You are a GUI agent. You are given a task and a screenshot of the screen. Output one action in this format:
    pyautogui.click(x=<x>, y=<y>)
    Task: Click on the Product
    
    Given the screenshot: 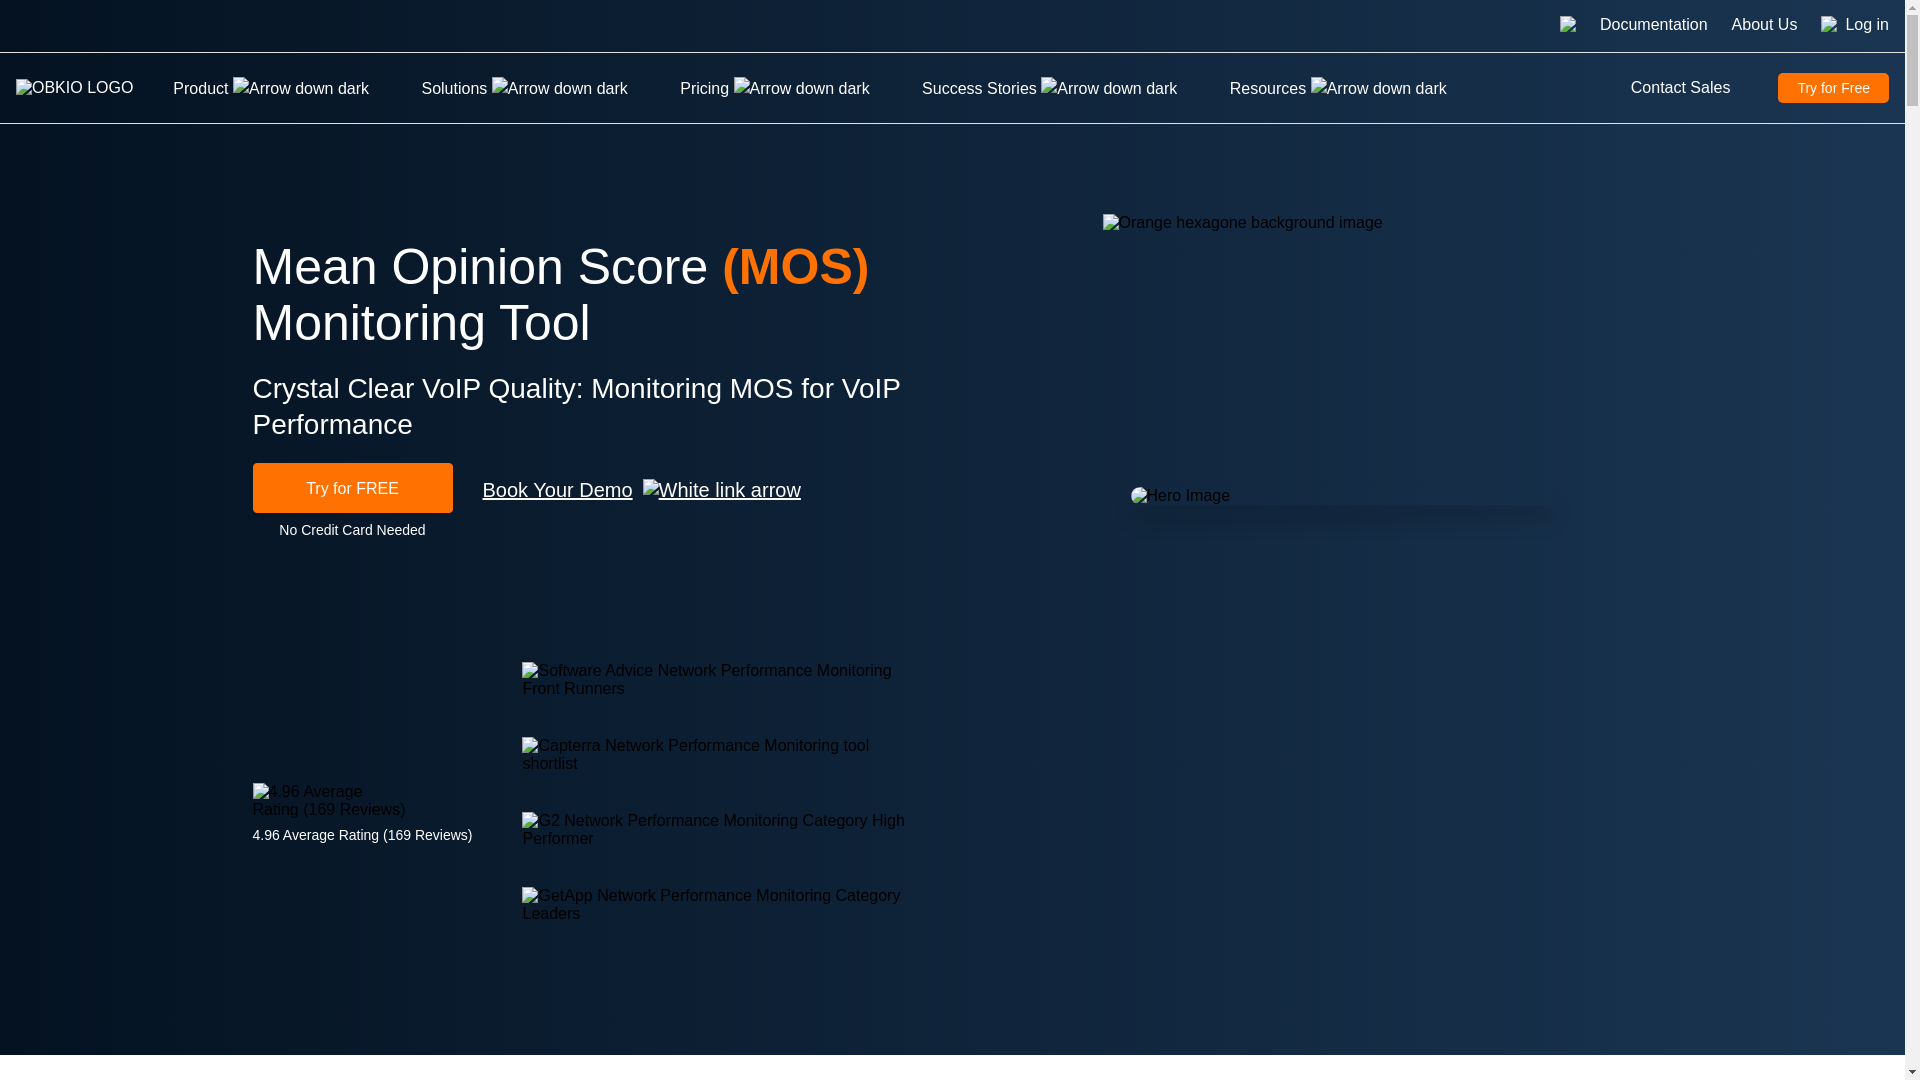 What is the action you would take?
    pyautogui.click(x=270, y=89)
    